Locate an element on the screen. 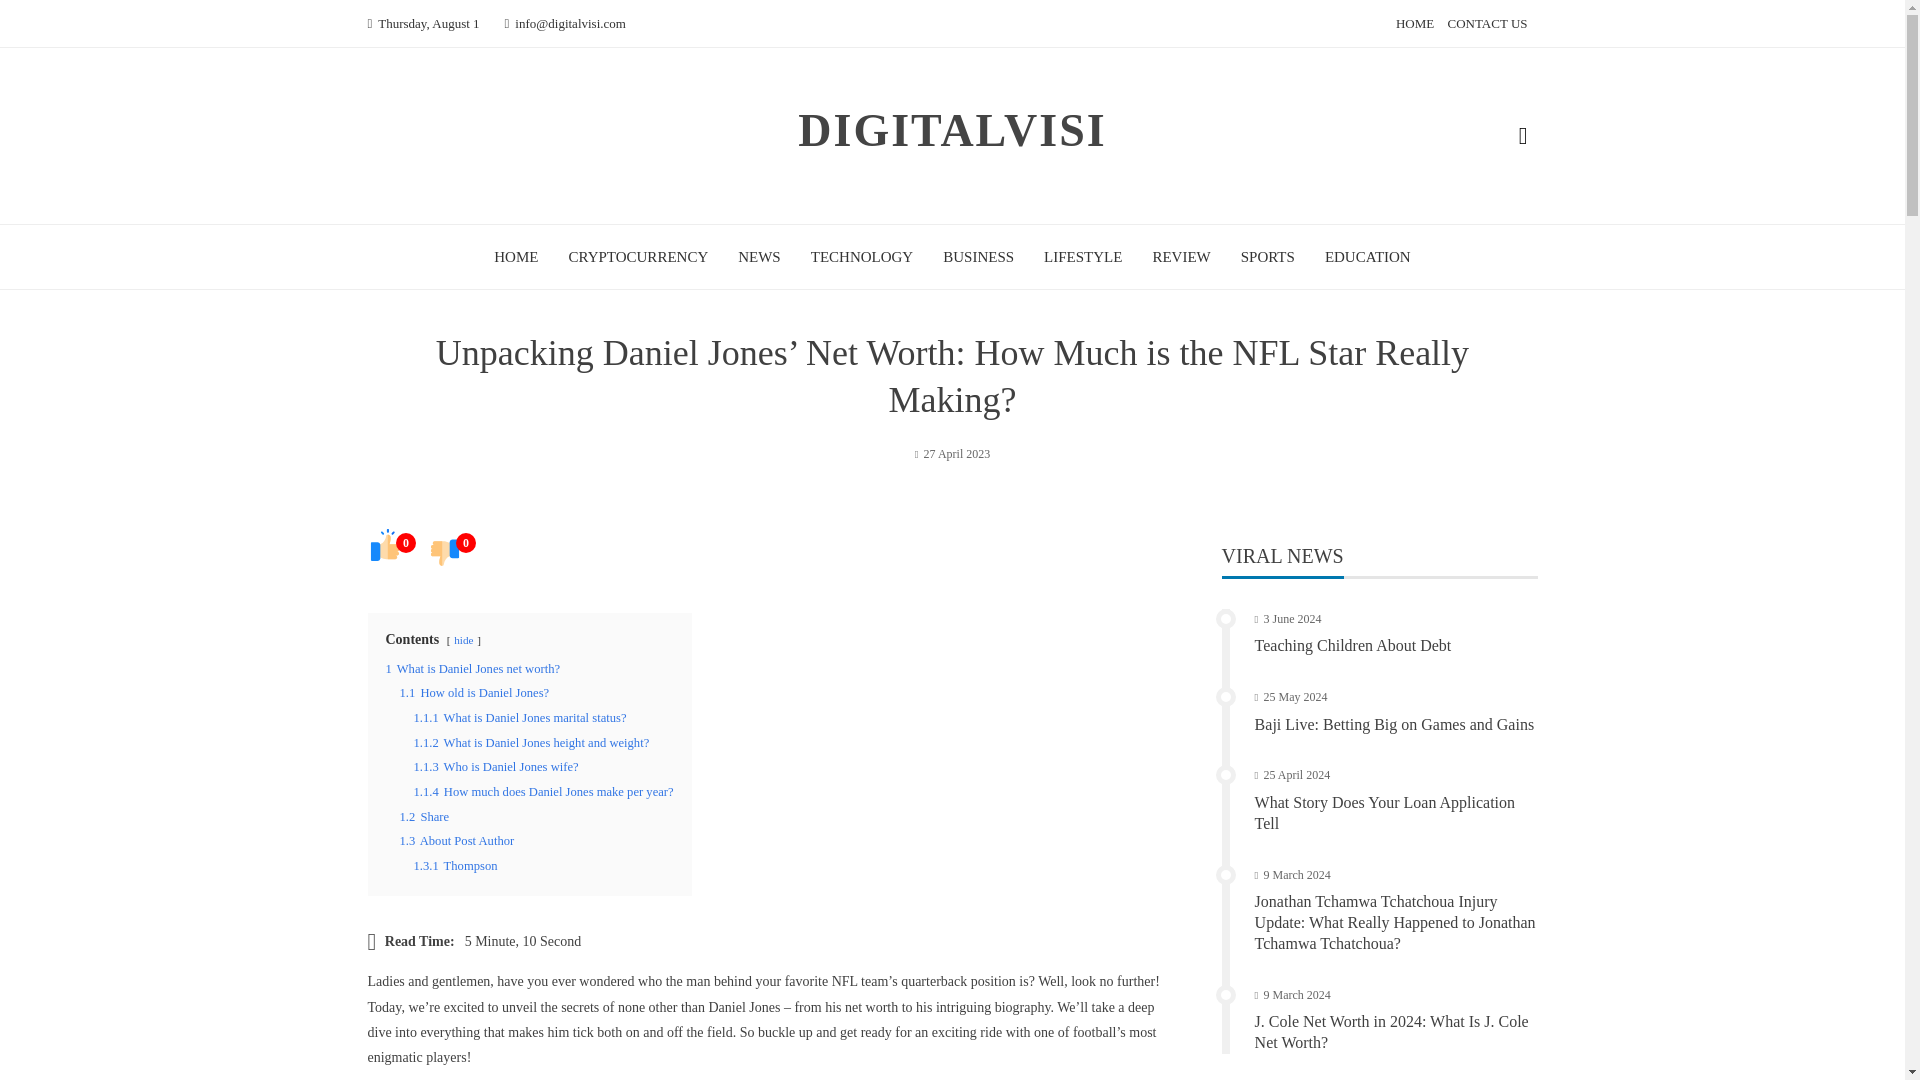  1.3.1 Thompson is located at coordinates (456, 865).